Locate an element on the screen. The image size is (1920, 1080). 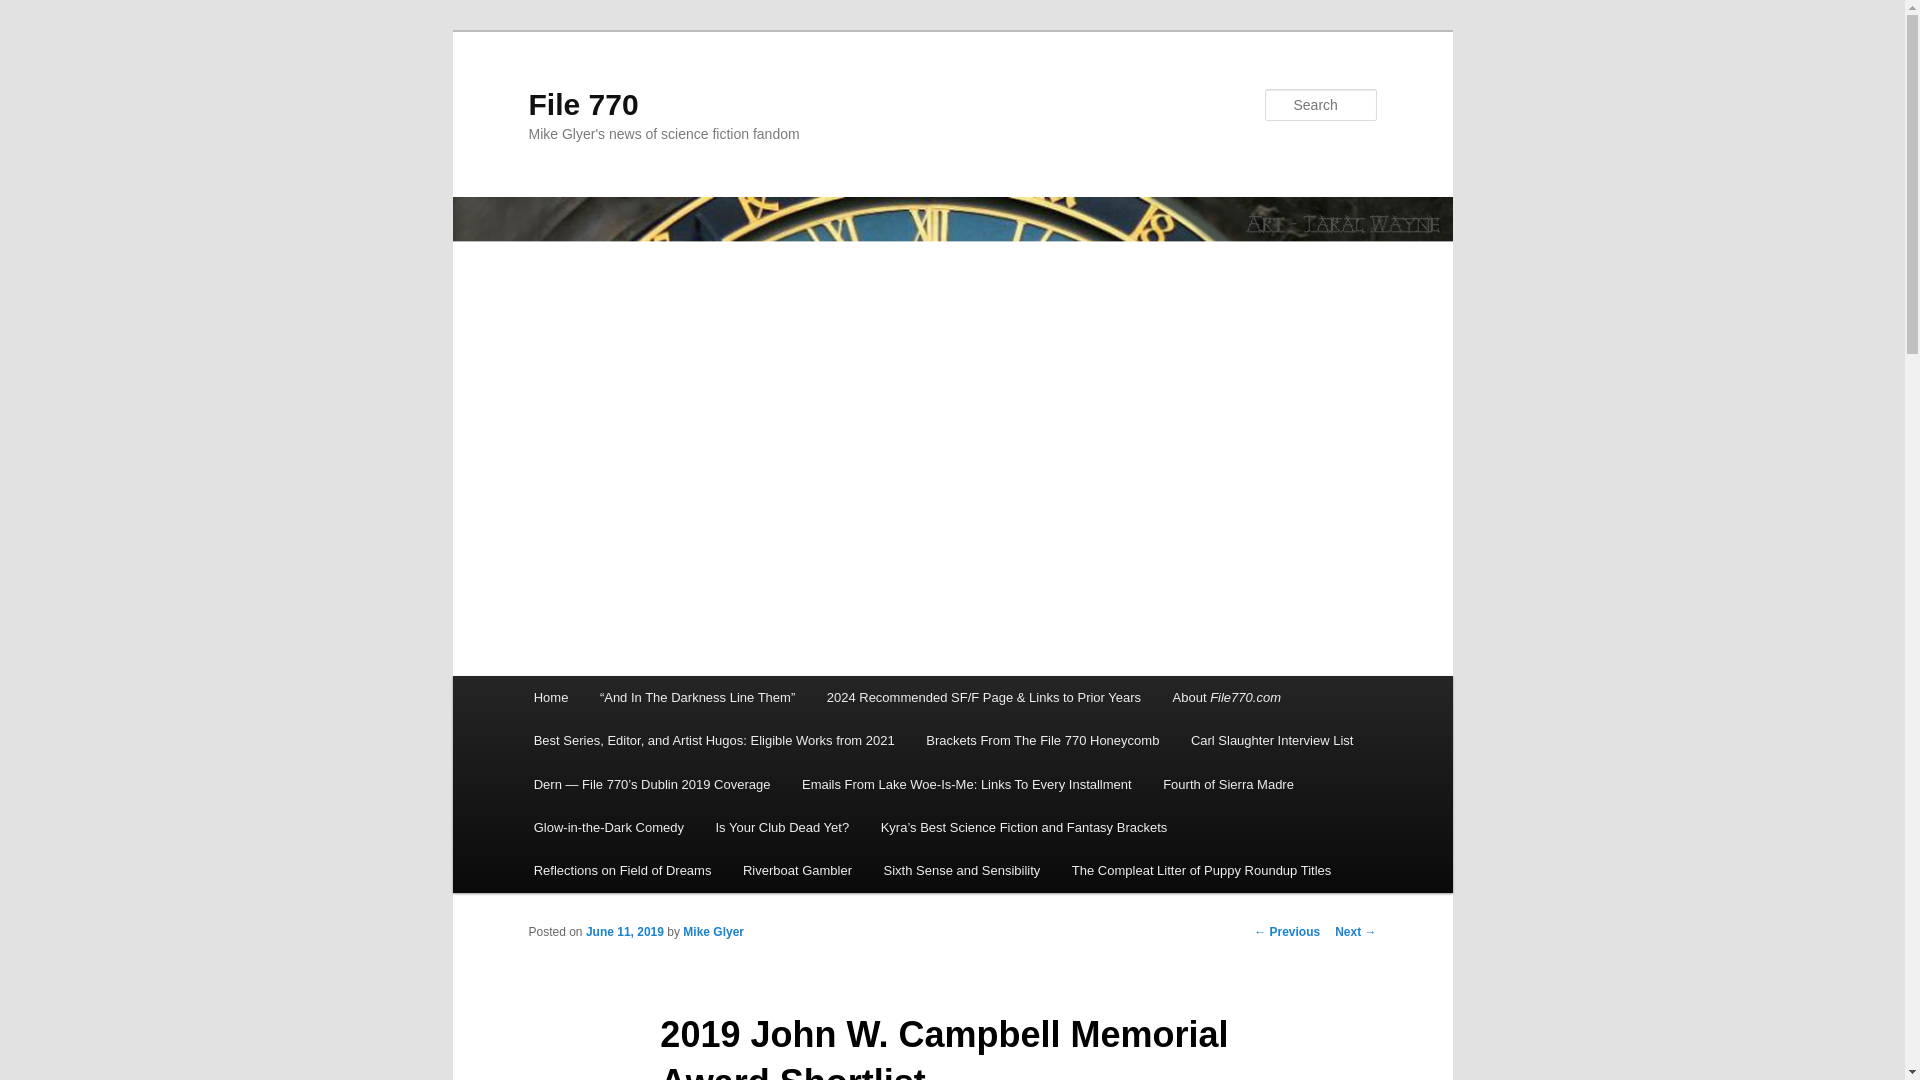
Sixth Sense and Sensibility is located at coordinates (962, 870).